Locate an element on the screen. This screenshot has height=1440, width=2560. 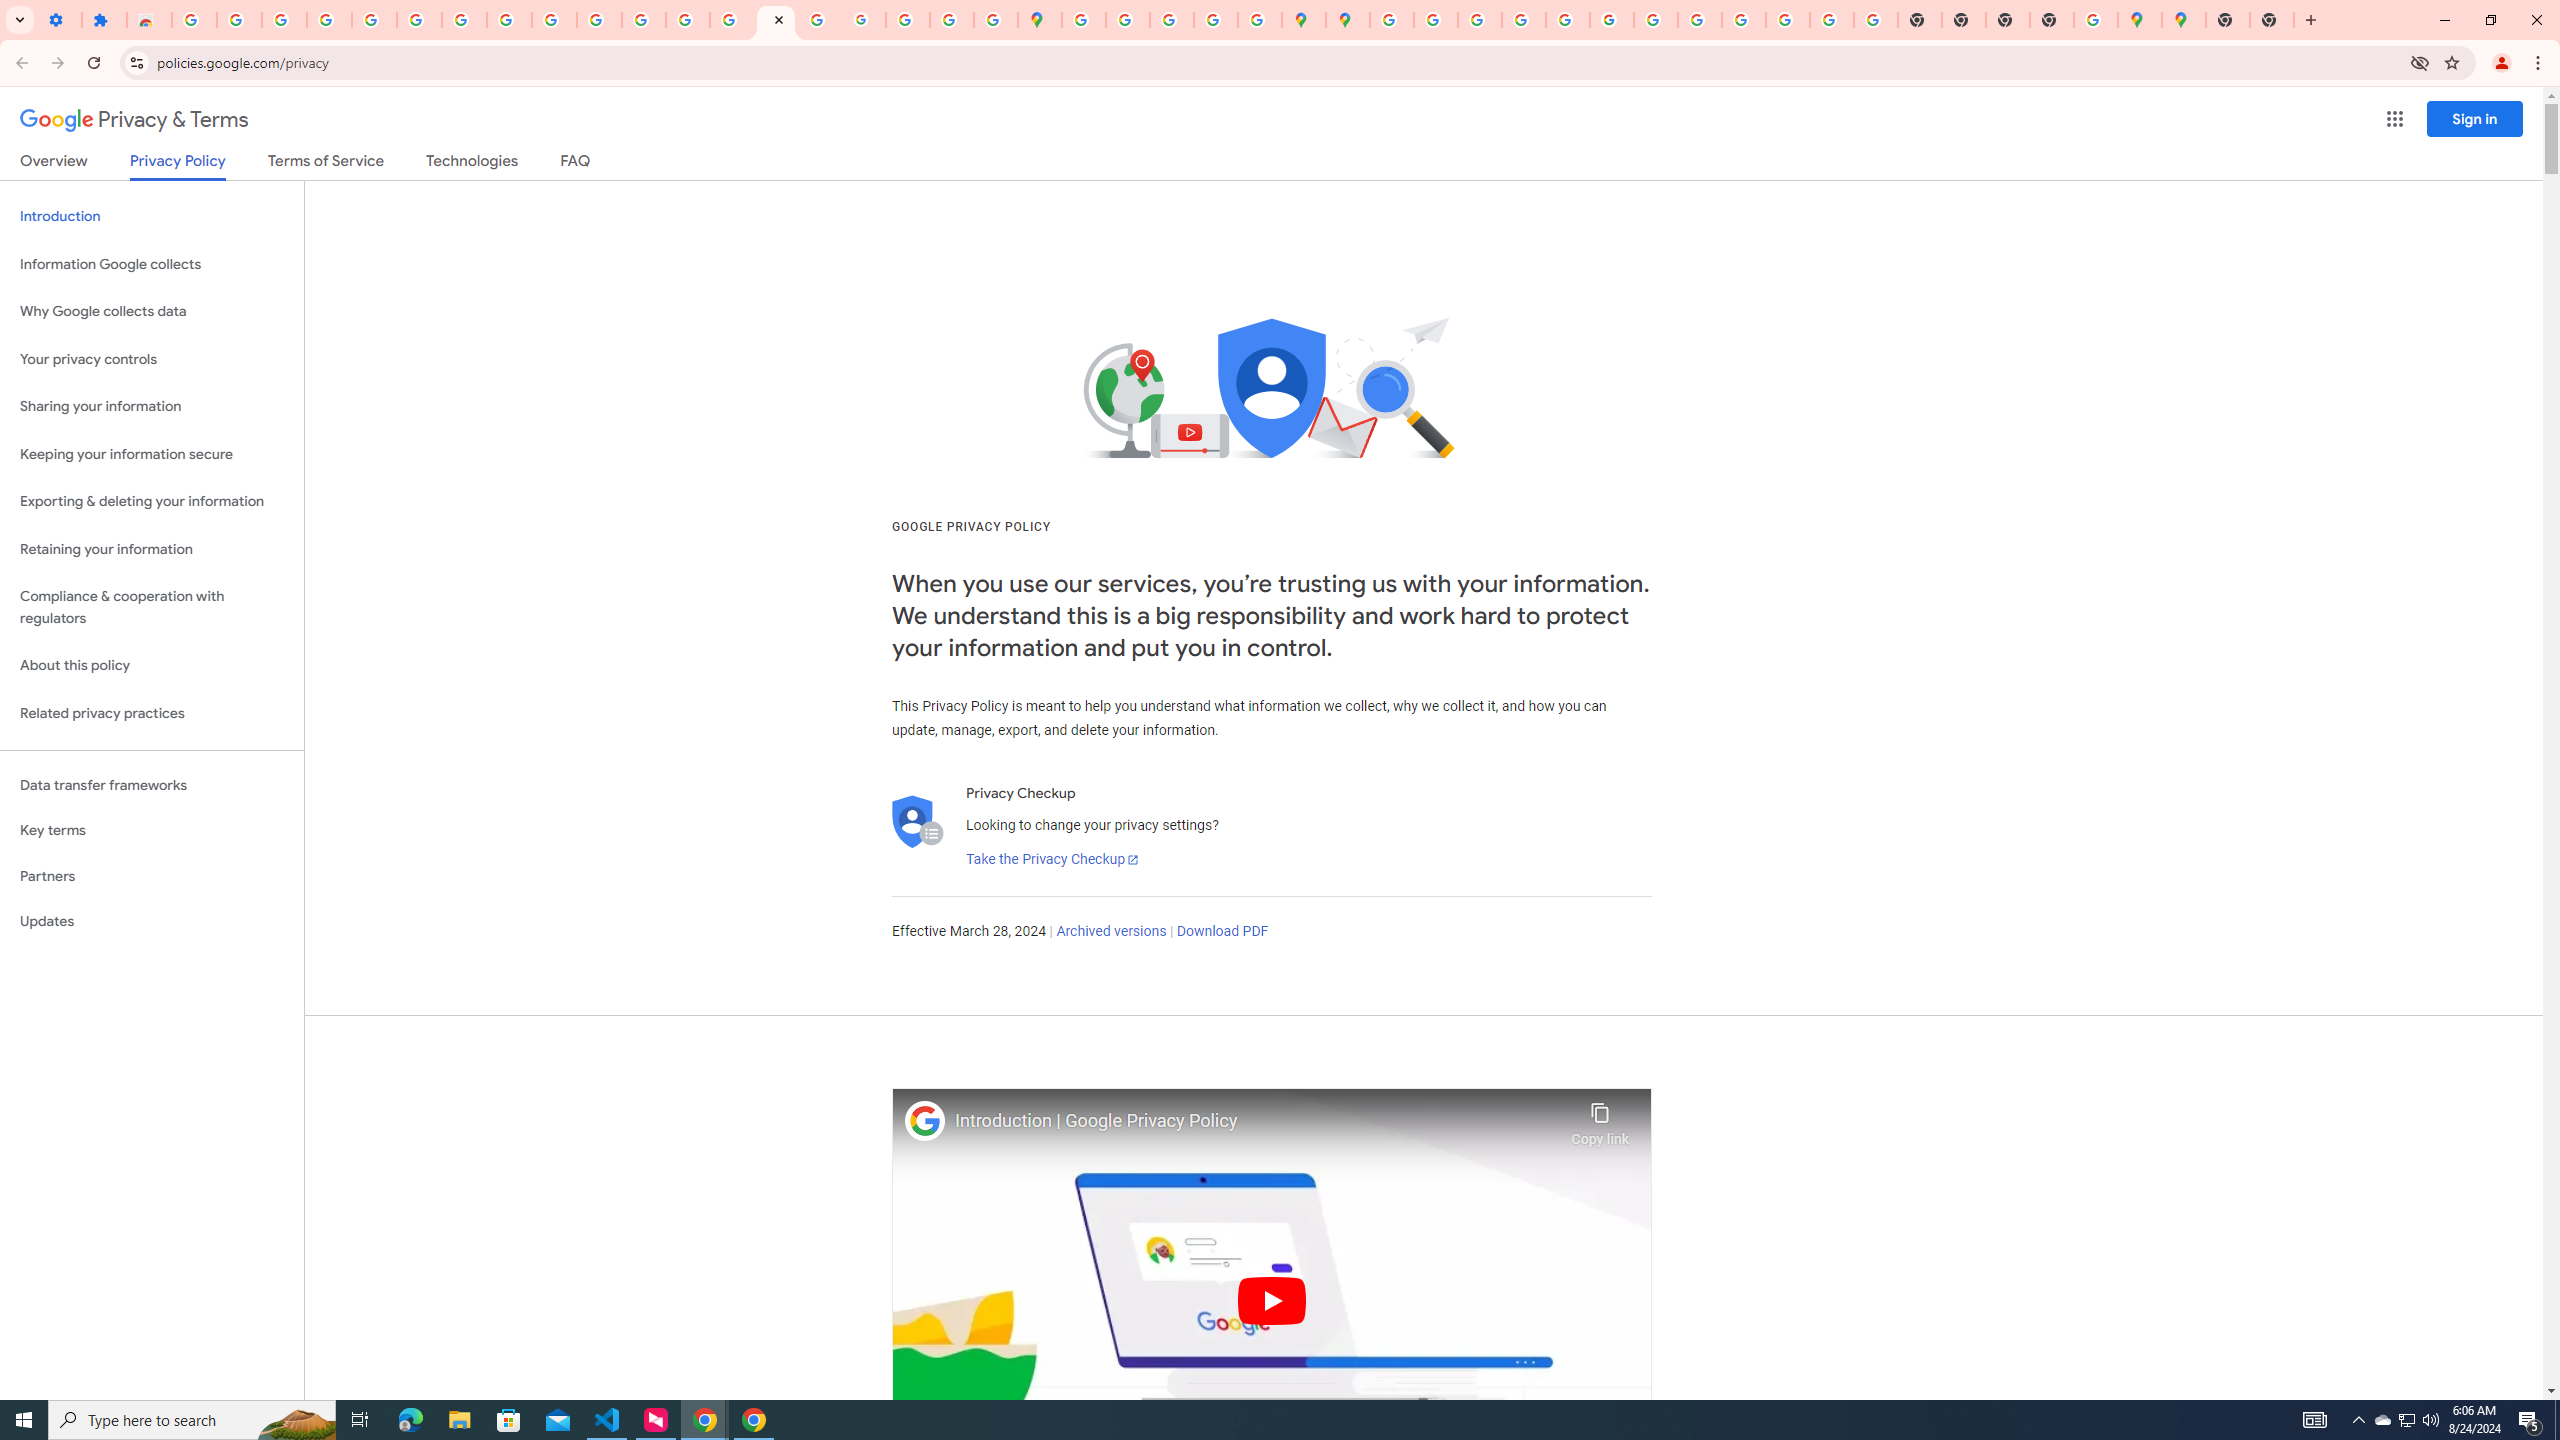
Download PDF is located at coordinates (1222, 932).